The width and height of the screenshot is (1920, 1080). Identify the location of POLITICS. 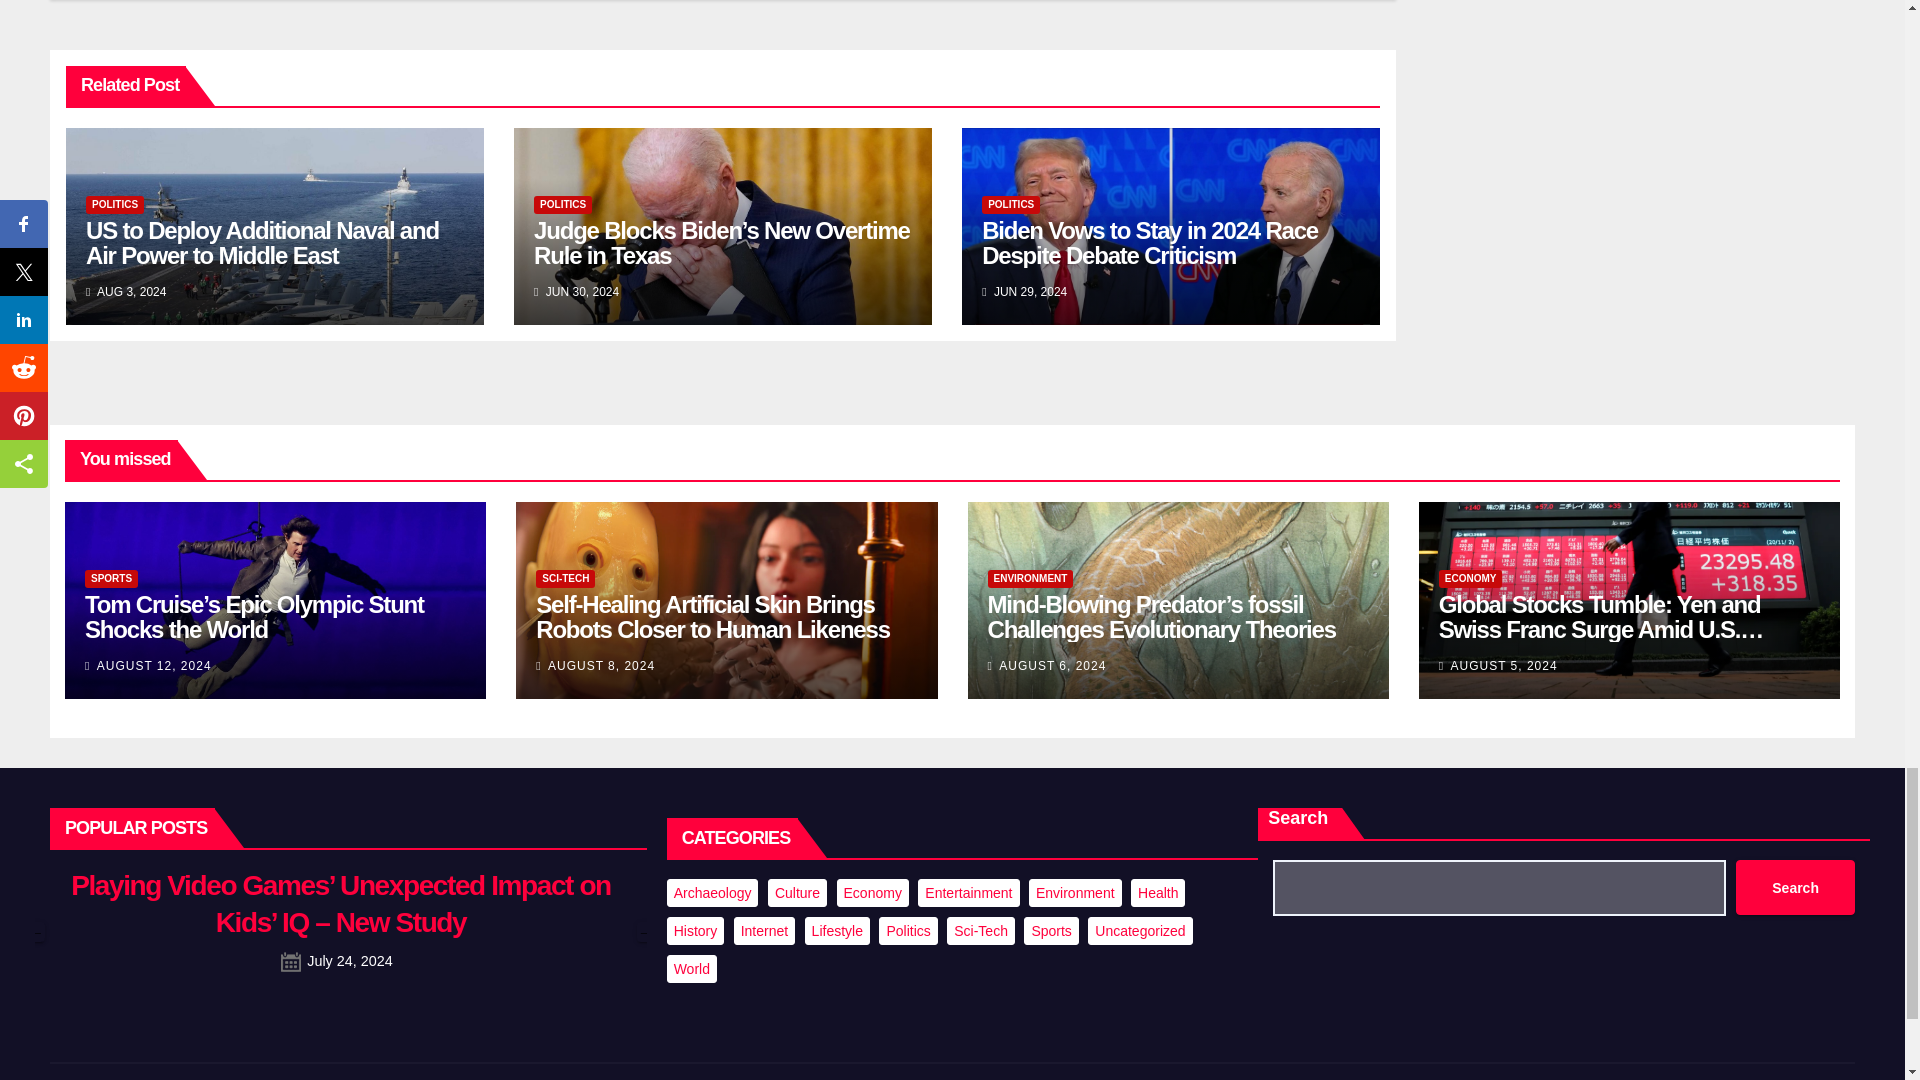
(1010, 204).